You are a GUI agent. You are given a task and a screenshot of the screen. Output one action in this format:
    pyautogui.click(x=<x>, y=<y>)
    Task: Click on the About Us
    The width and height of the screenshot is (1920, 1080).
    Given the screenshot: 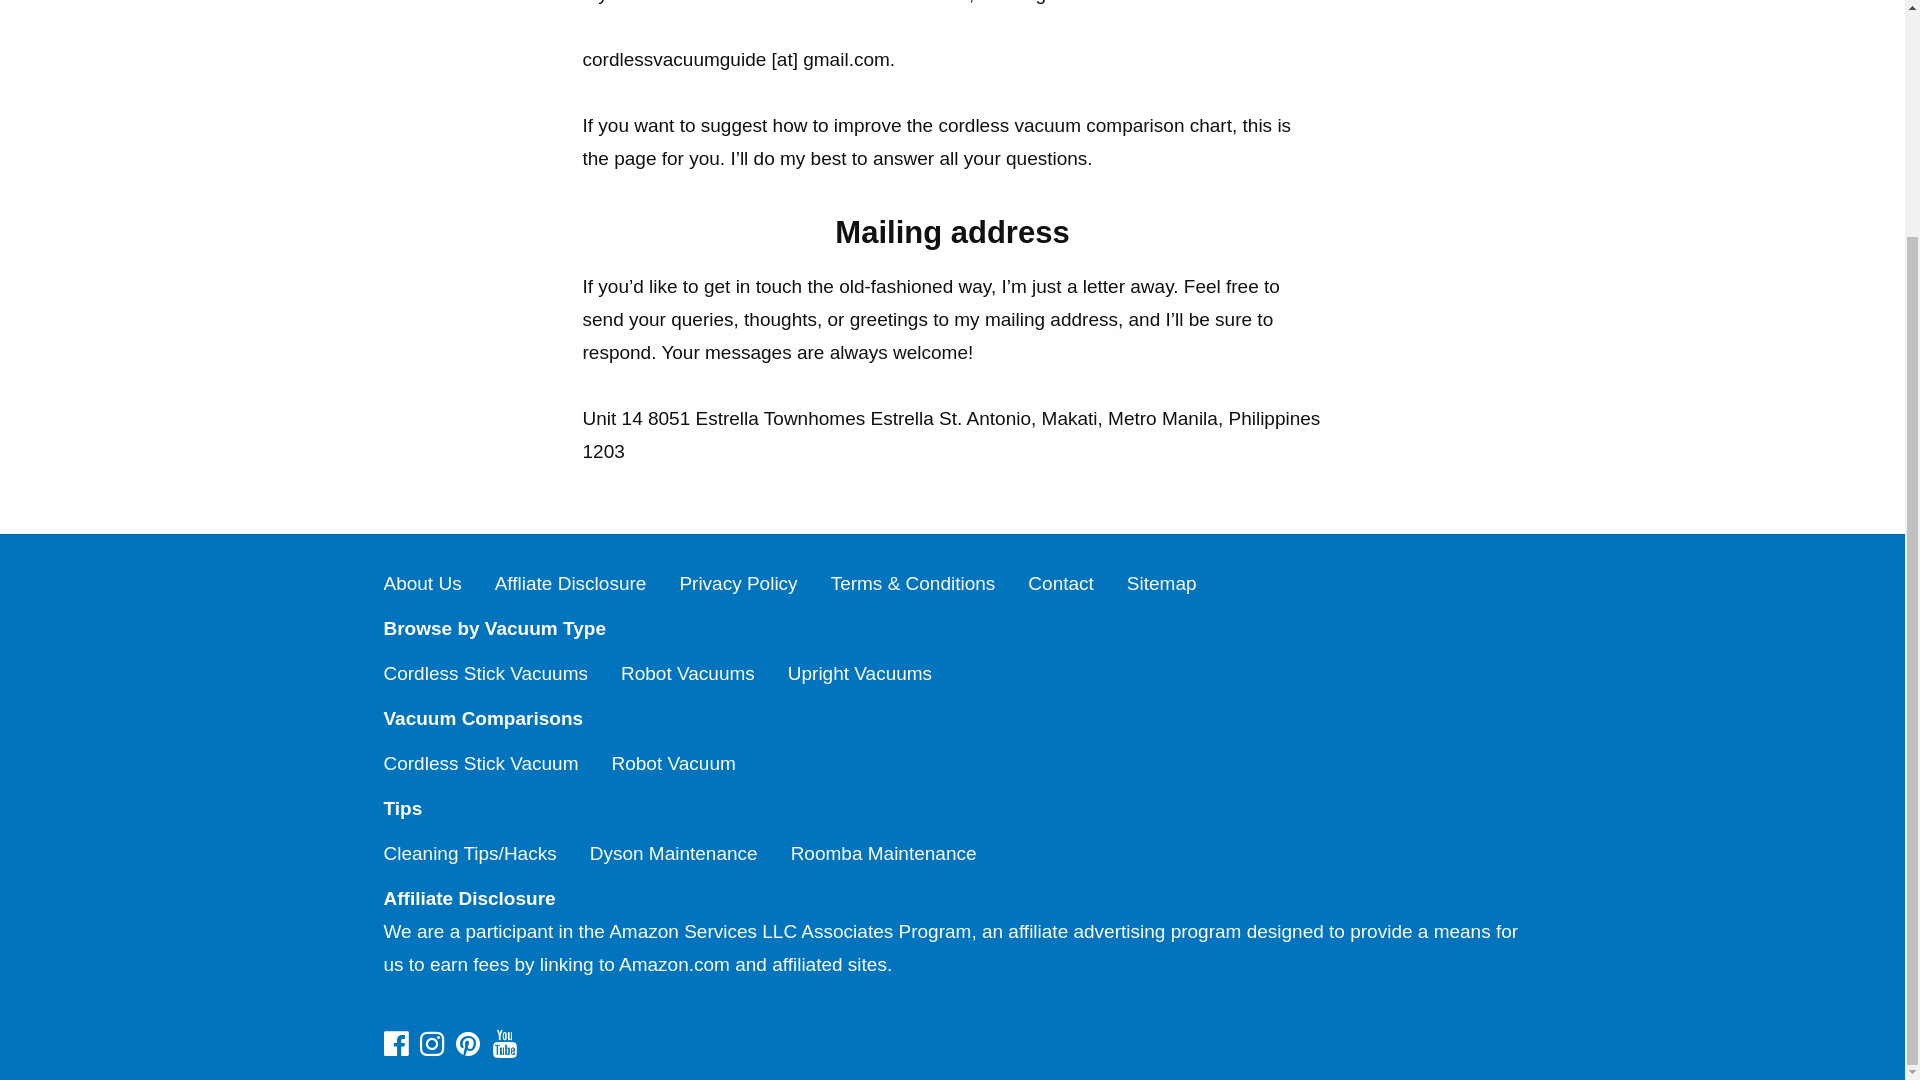 What is the action you would take?
    pyautogui.click(x=423, y=584)
    